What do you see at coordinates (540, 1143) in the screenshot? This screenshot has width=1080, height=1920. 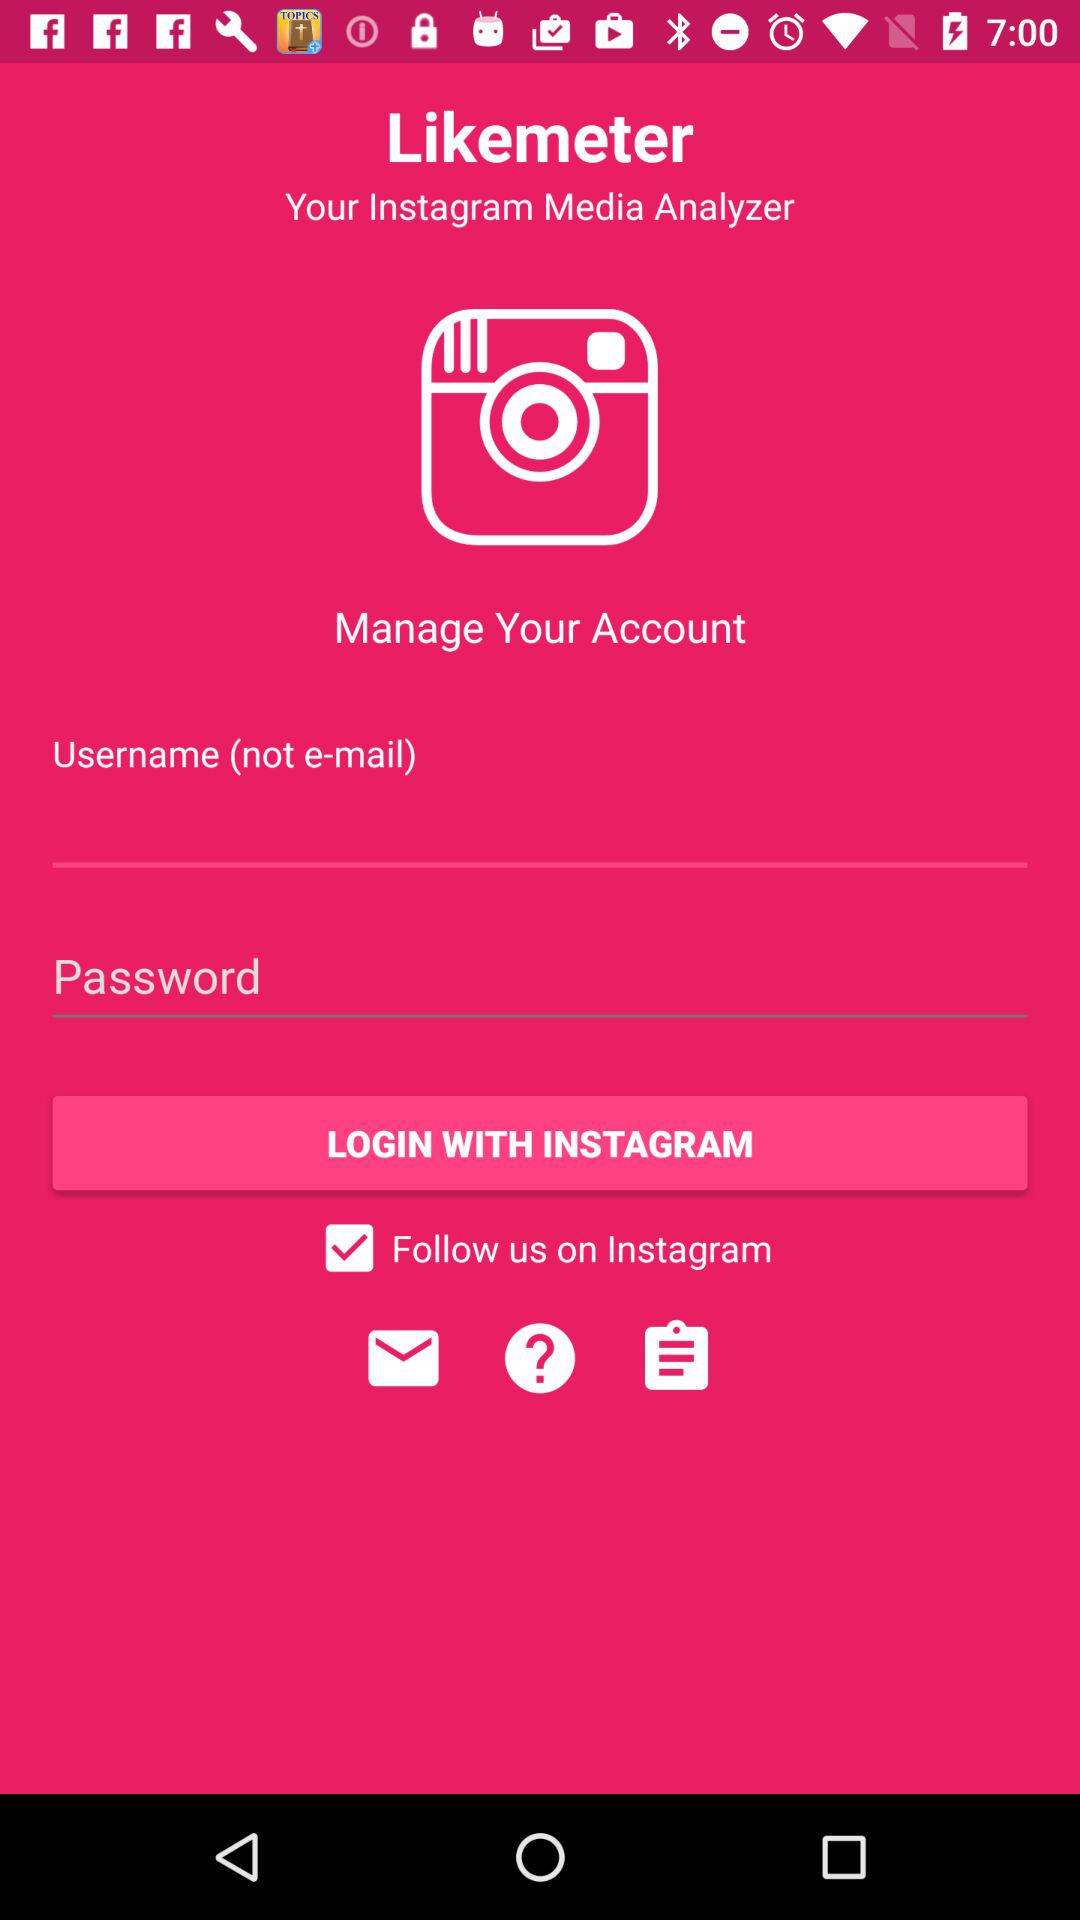 I see `turn on item above the follow us on item` at bounding box center [540, 1143].